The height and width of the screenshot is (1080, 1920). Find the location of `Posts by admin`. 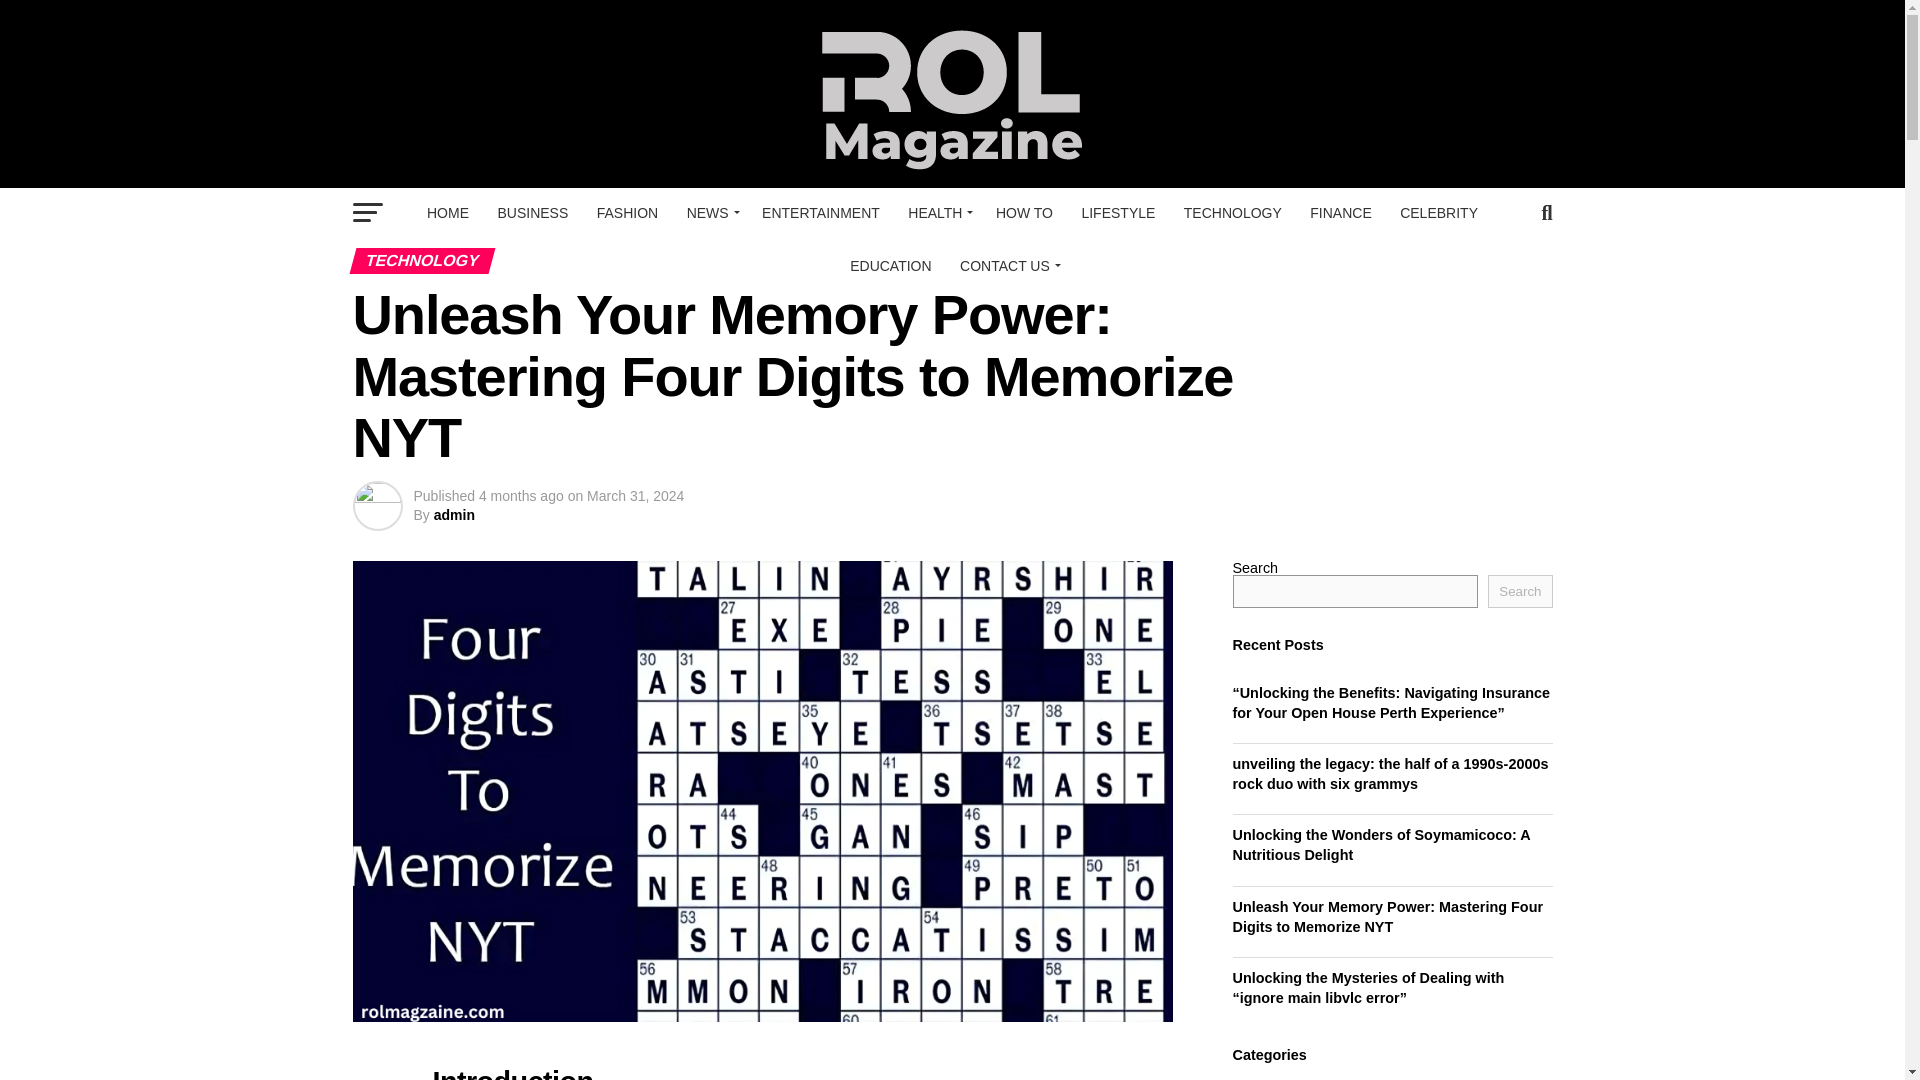

Posts by admin is located at coordinates (454, 514).